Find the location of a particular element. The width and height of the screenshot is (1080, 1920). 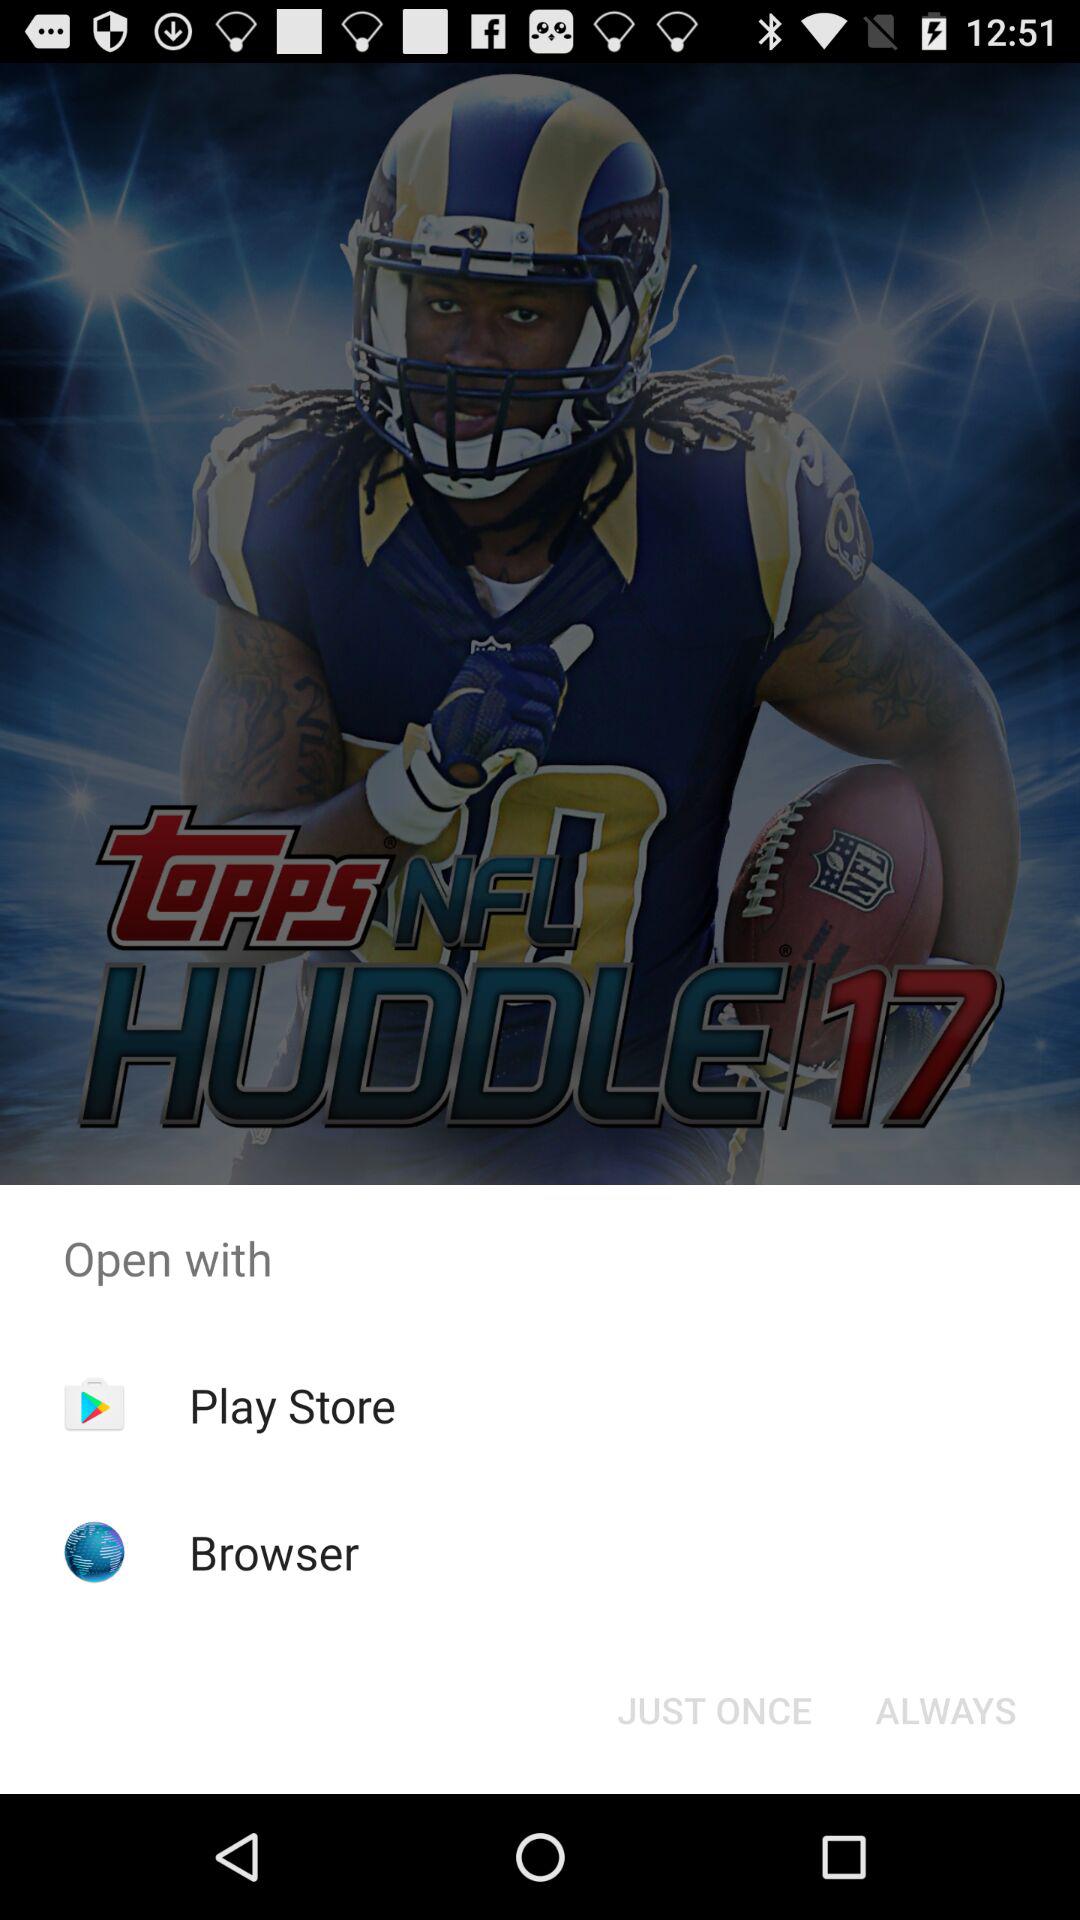

select the button to the right of the just once is located at coordinates (946, 1710).